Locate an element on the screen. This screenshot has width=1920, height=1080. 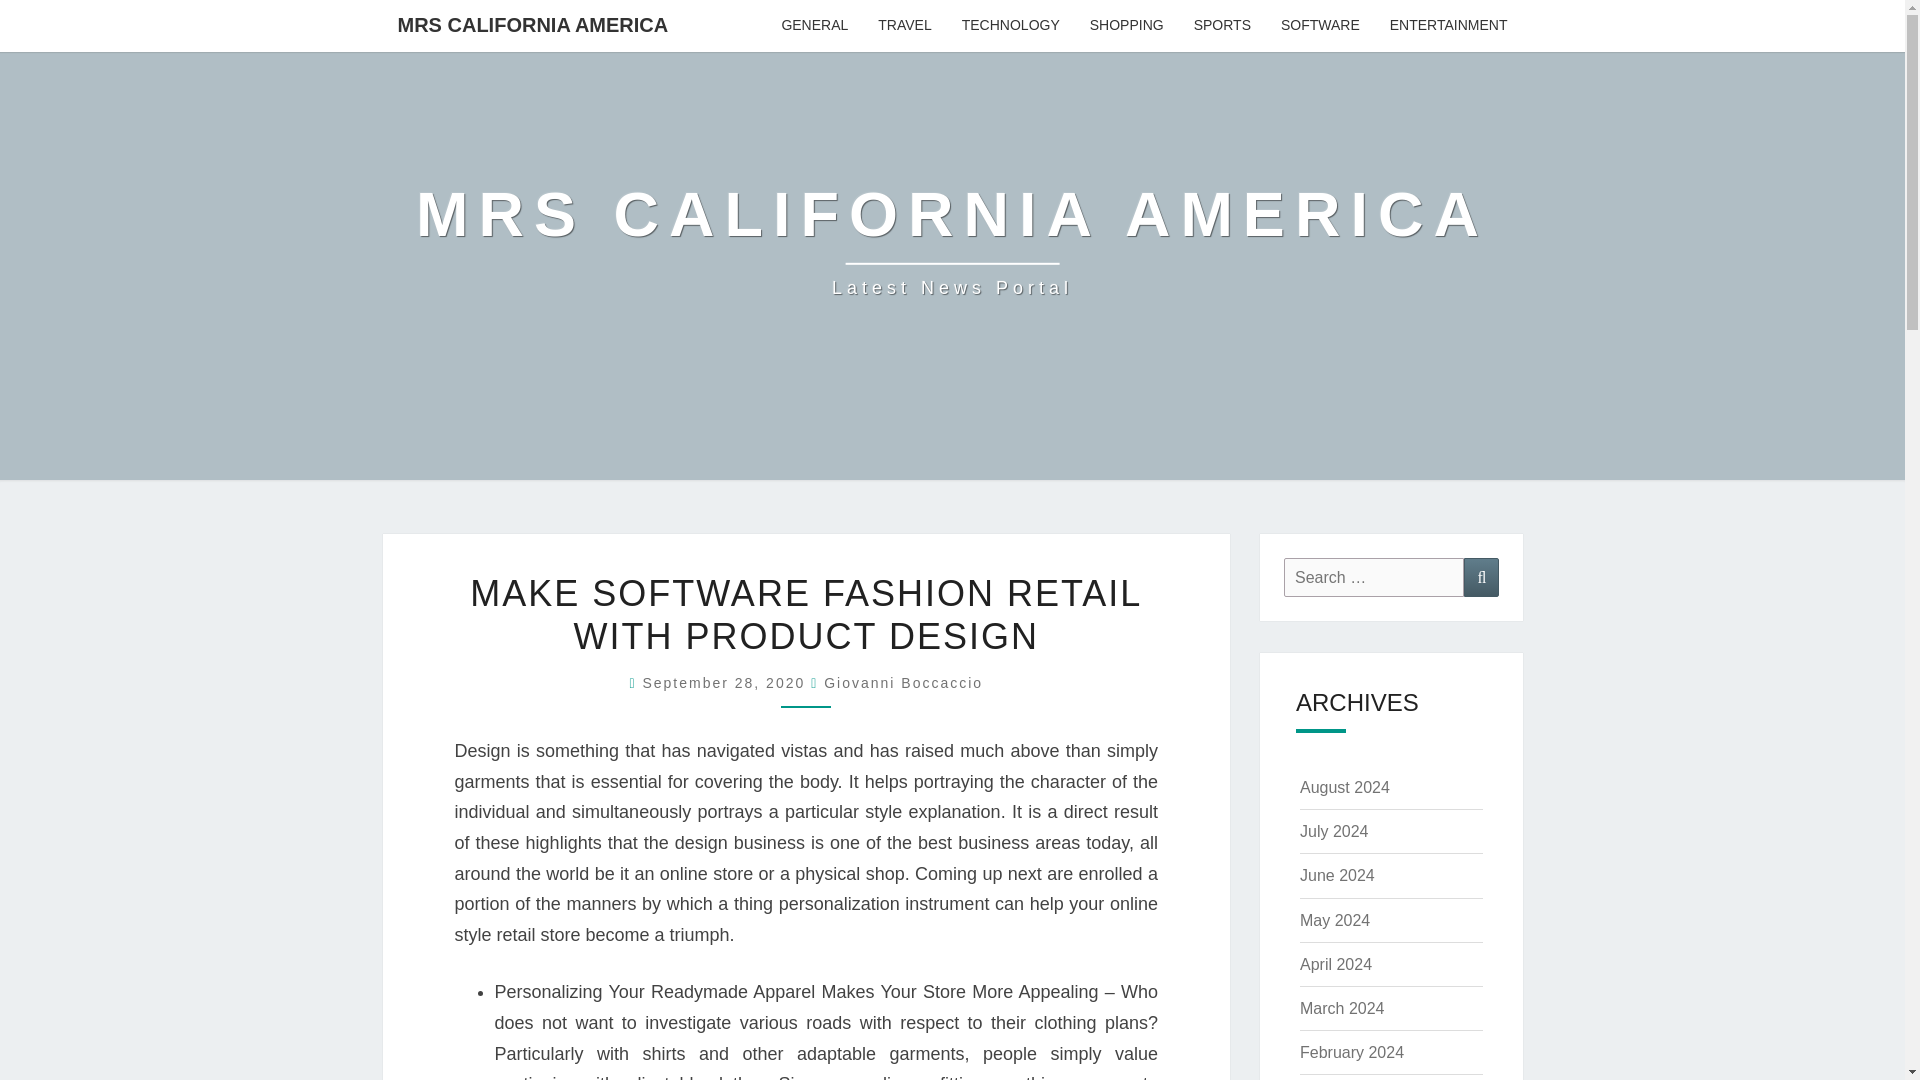
TECHNOLOGY is located at coordinates (1010, 26).